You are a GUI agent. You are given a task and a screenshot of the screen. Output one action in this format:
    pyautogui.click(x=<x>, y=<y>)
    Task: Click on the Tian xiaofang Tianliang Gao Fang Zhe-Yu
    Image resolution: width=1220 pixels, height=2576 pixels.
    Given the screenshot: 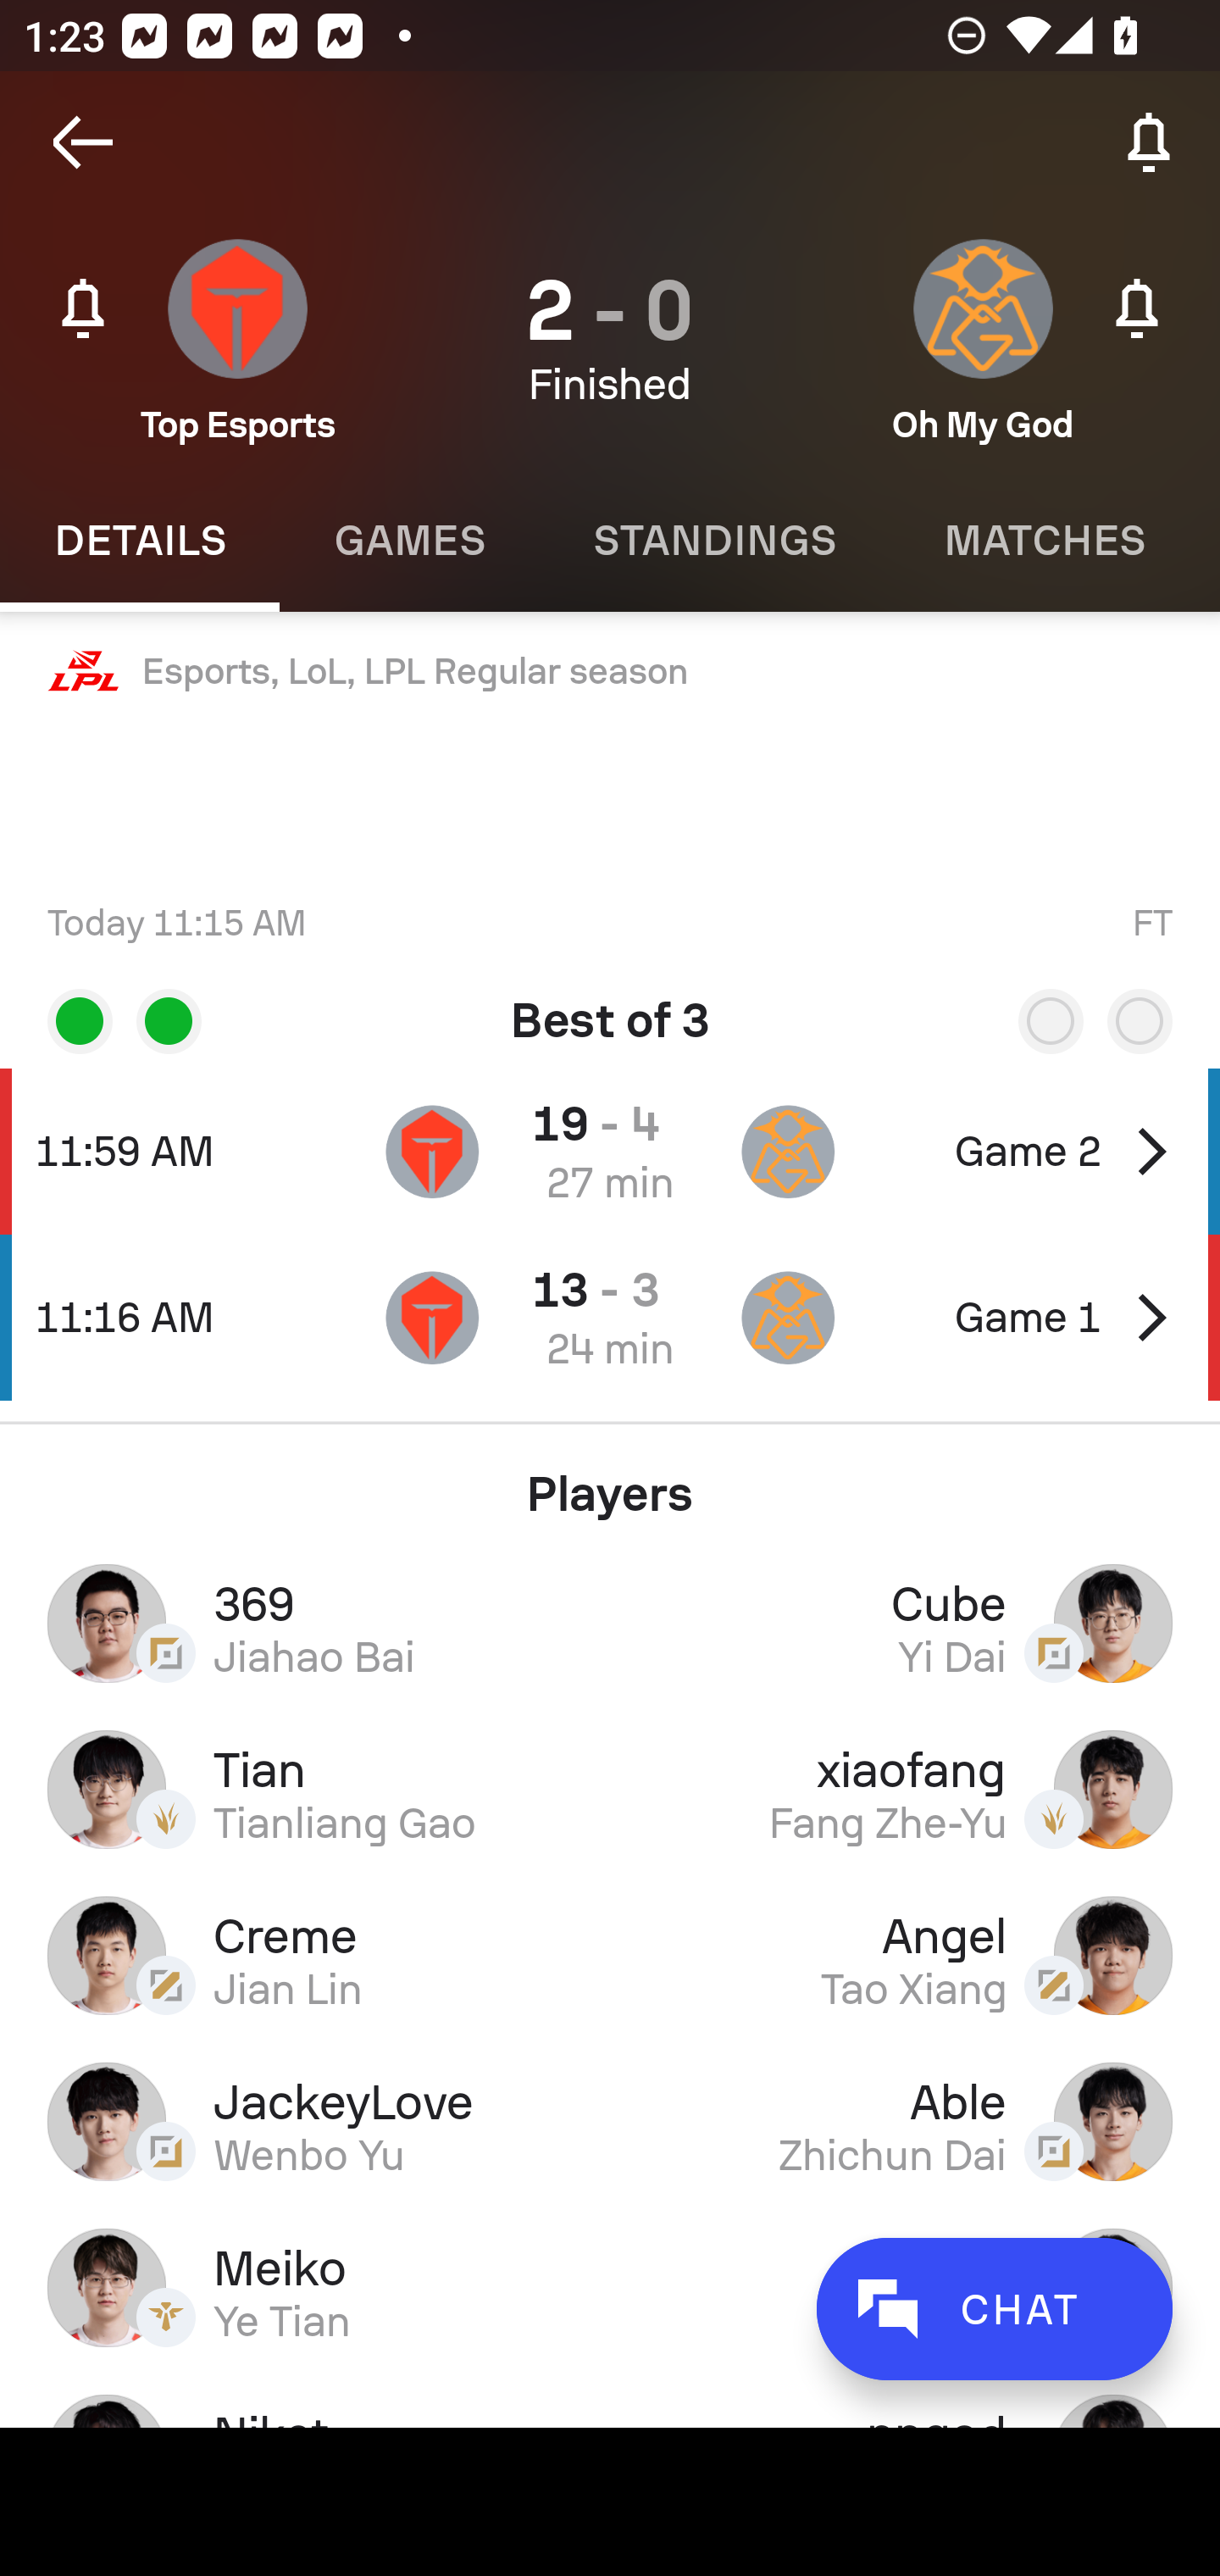 What is the action you would take?
    pyautogui.click(x=610, y=1789)
    